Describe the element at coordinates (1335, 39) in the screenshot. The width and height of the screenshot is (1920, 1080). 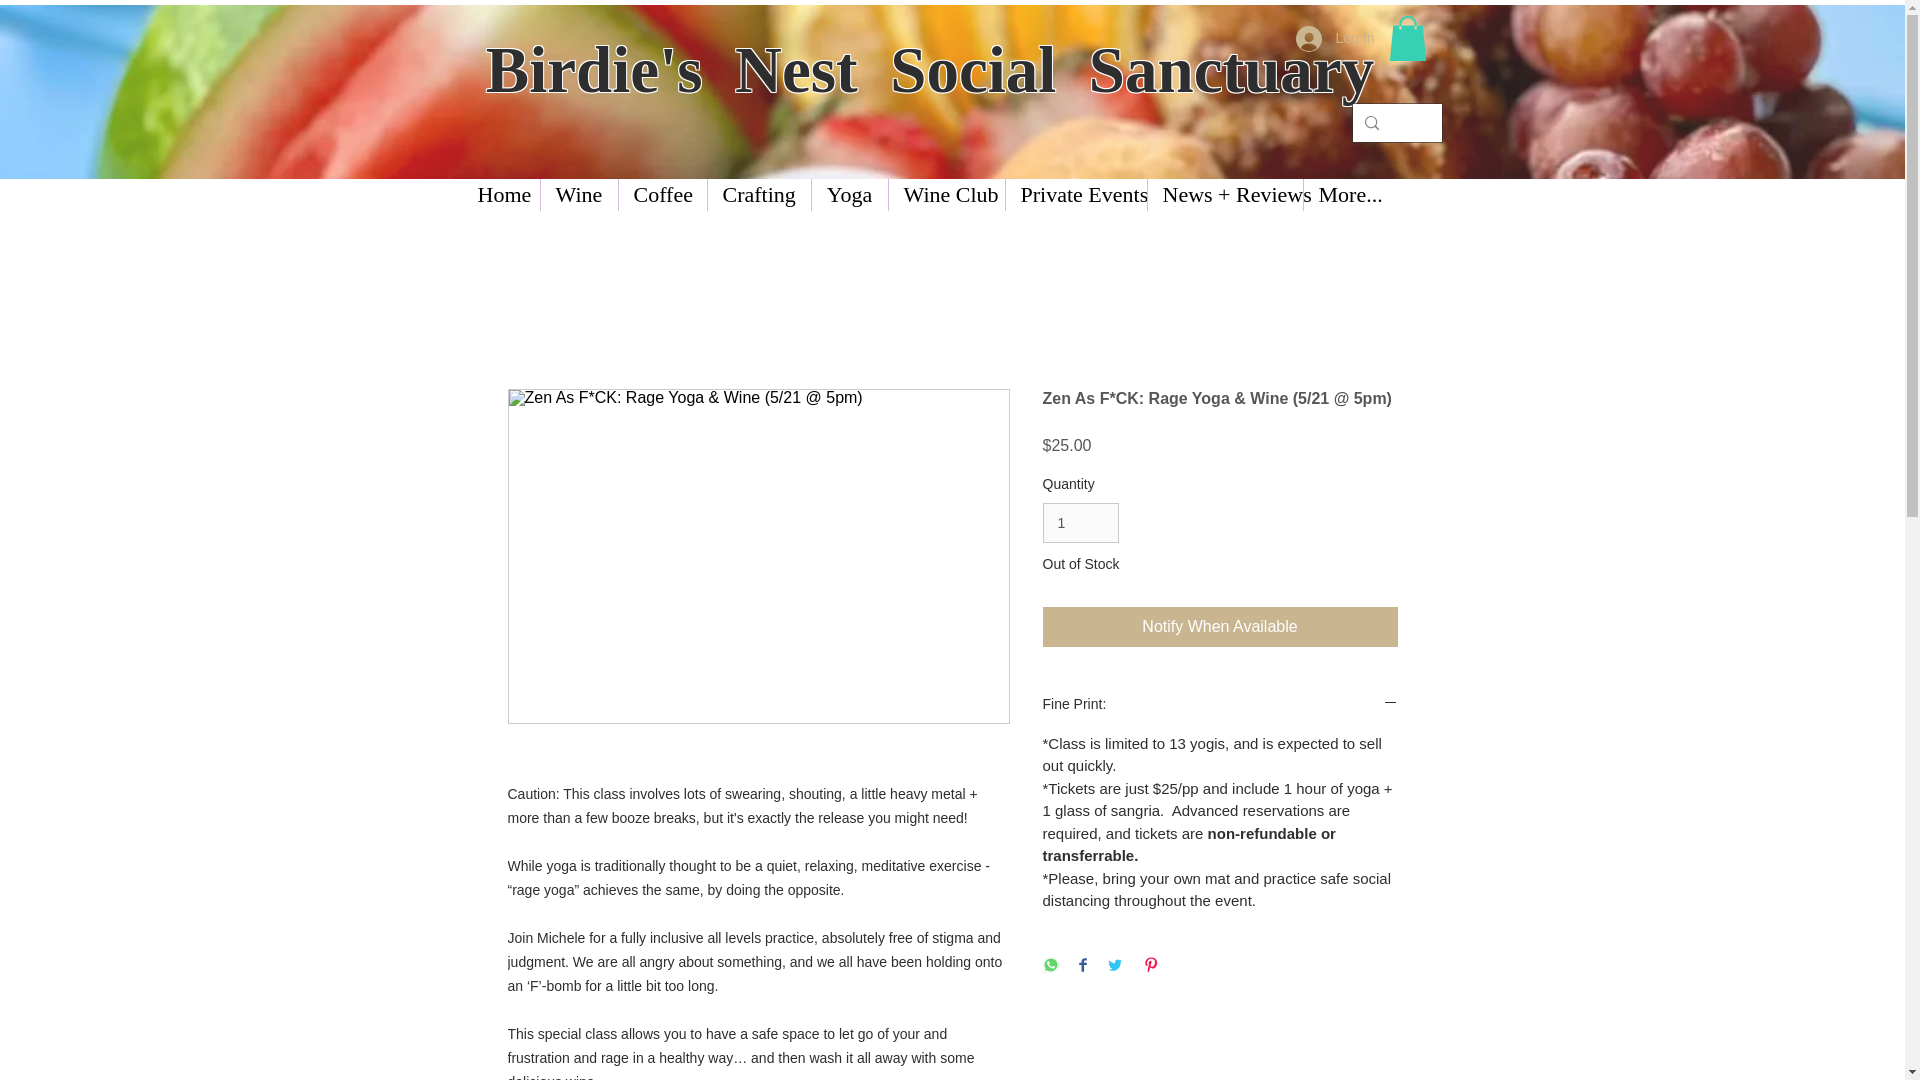
I see `Log In` at that location.